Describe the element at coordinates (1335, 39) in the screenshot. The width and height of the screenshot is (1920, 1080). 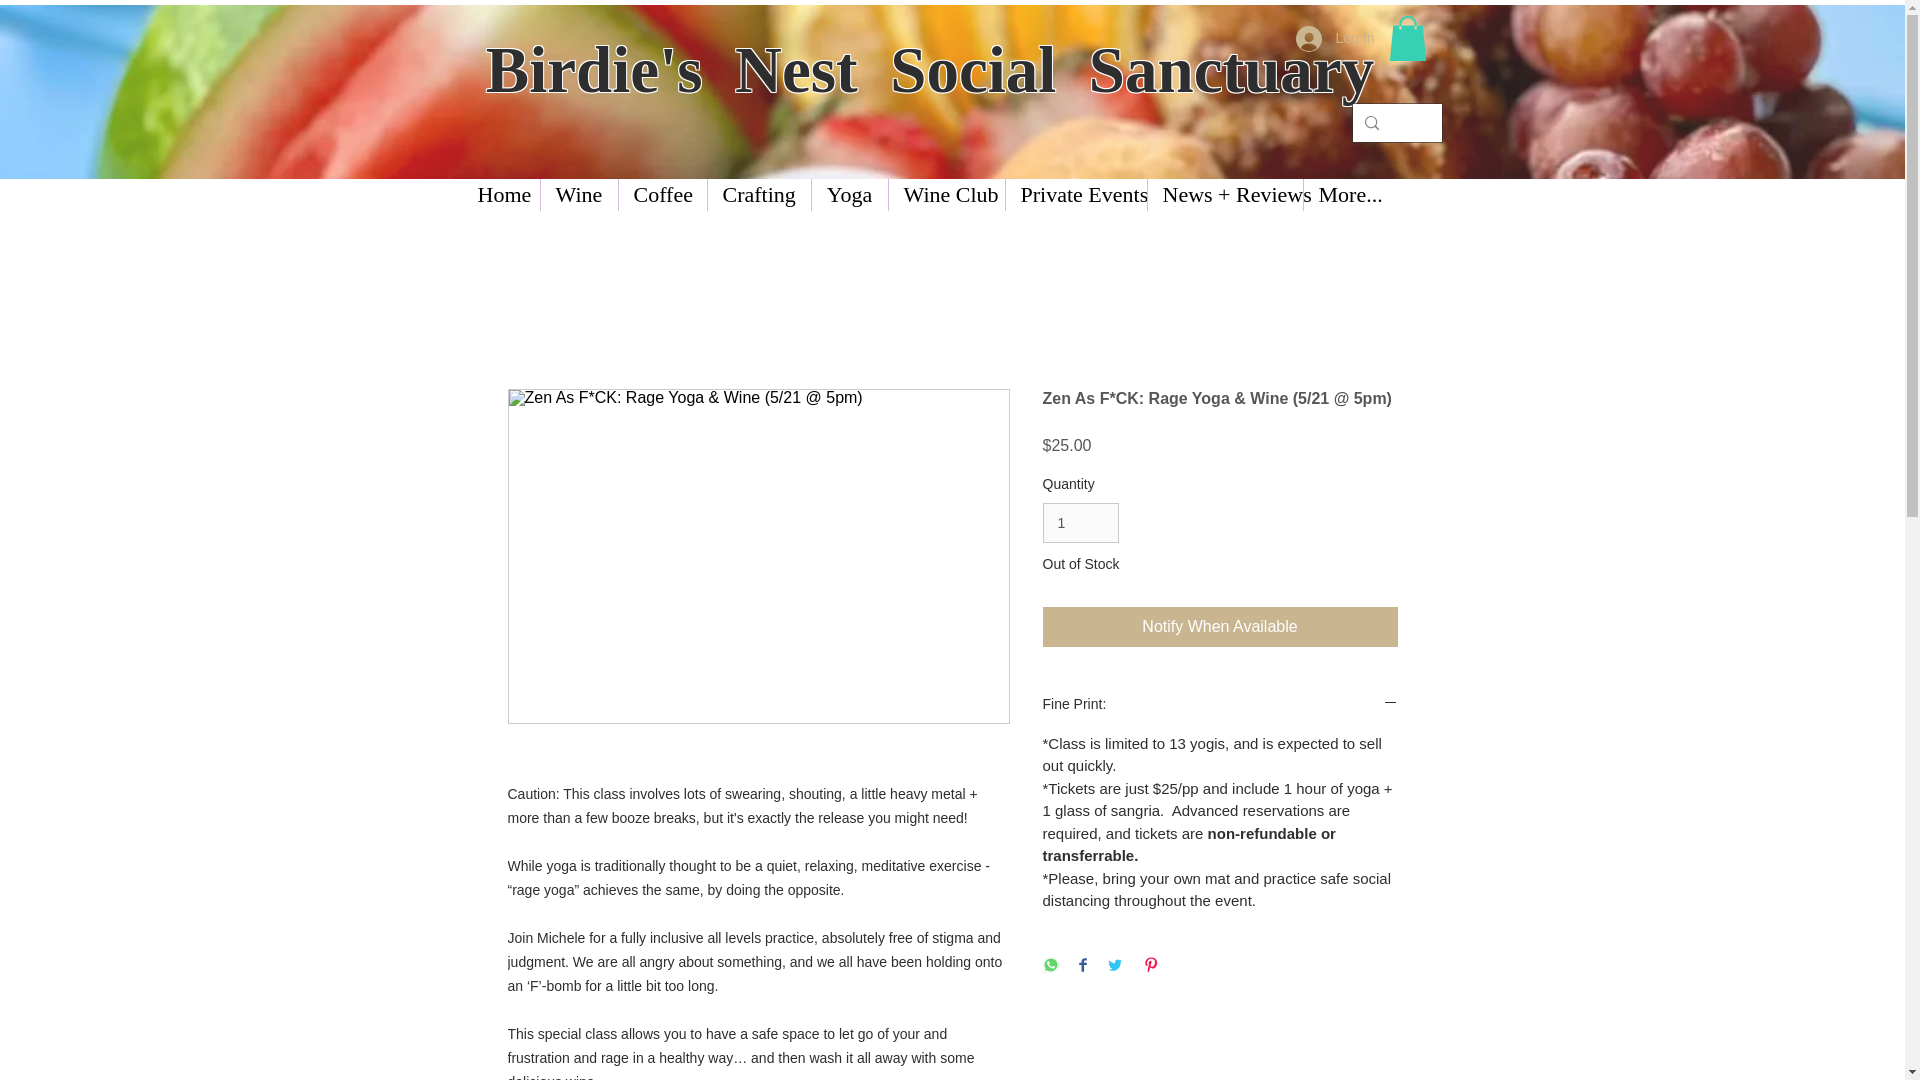
I see `Log In` at that location.